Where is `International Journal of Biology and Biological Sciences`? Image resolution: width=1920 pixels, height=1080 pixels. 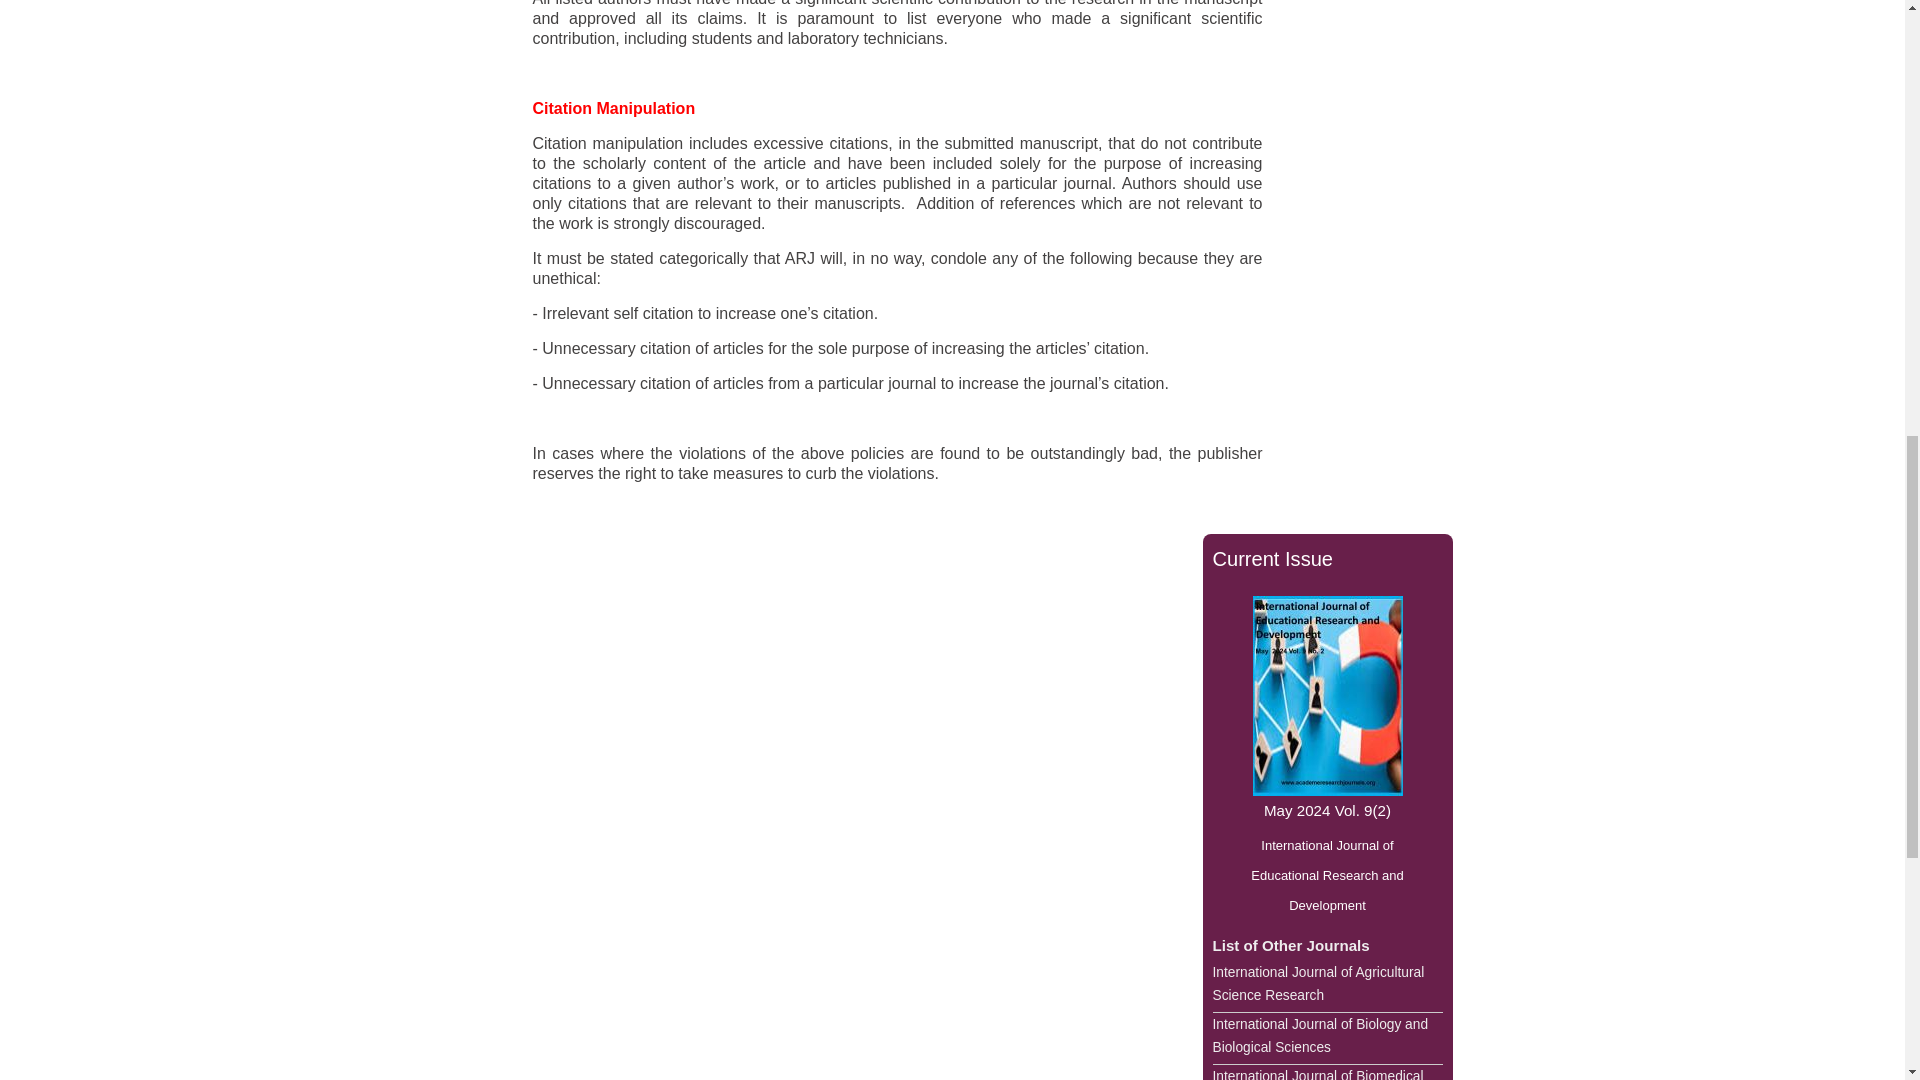
International Journal of Biology and Biological Sciences is located at coordinates (1326, 1038).